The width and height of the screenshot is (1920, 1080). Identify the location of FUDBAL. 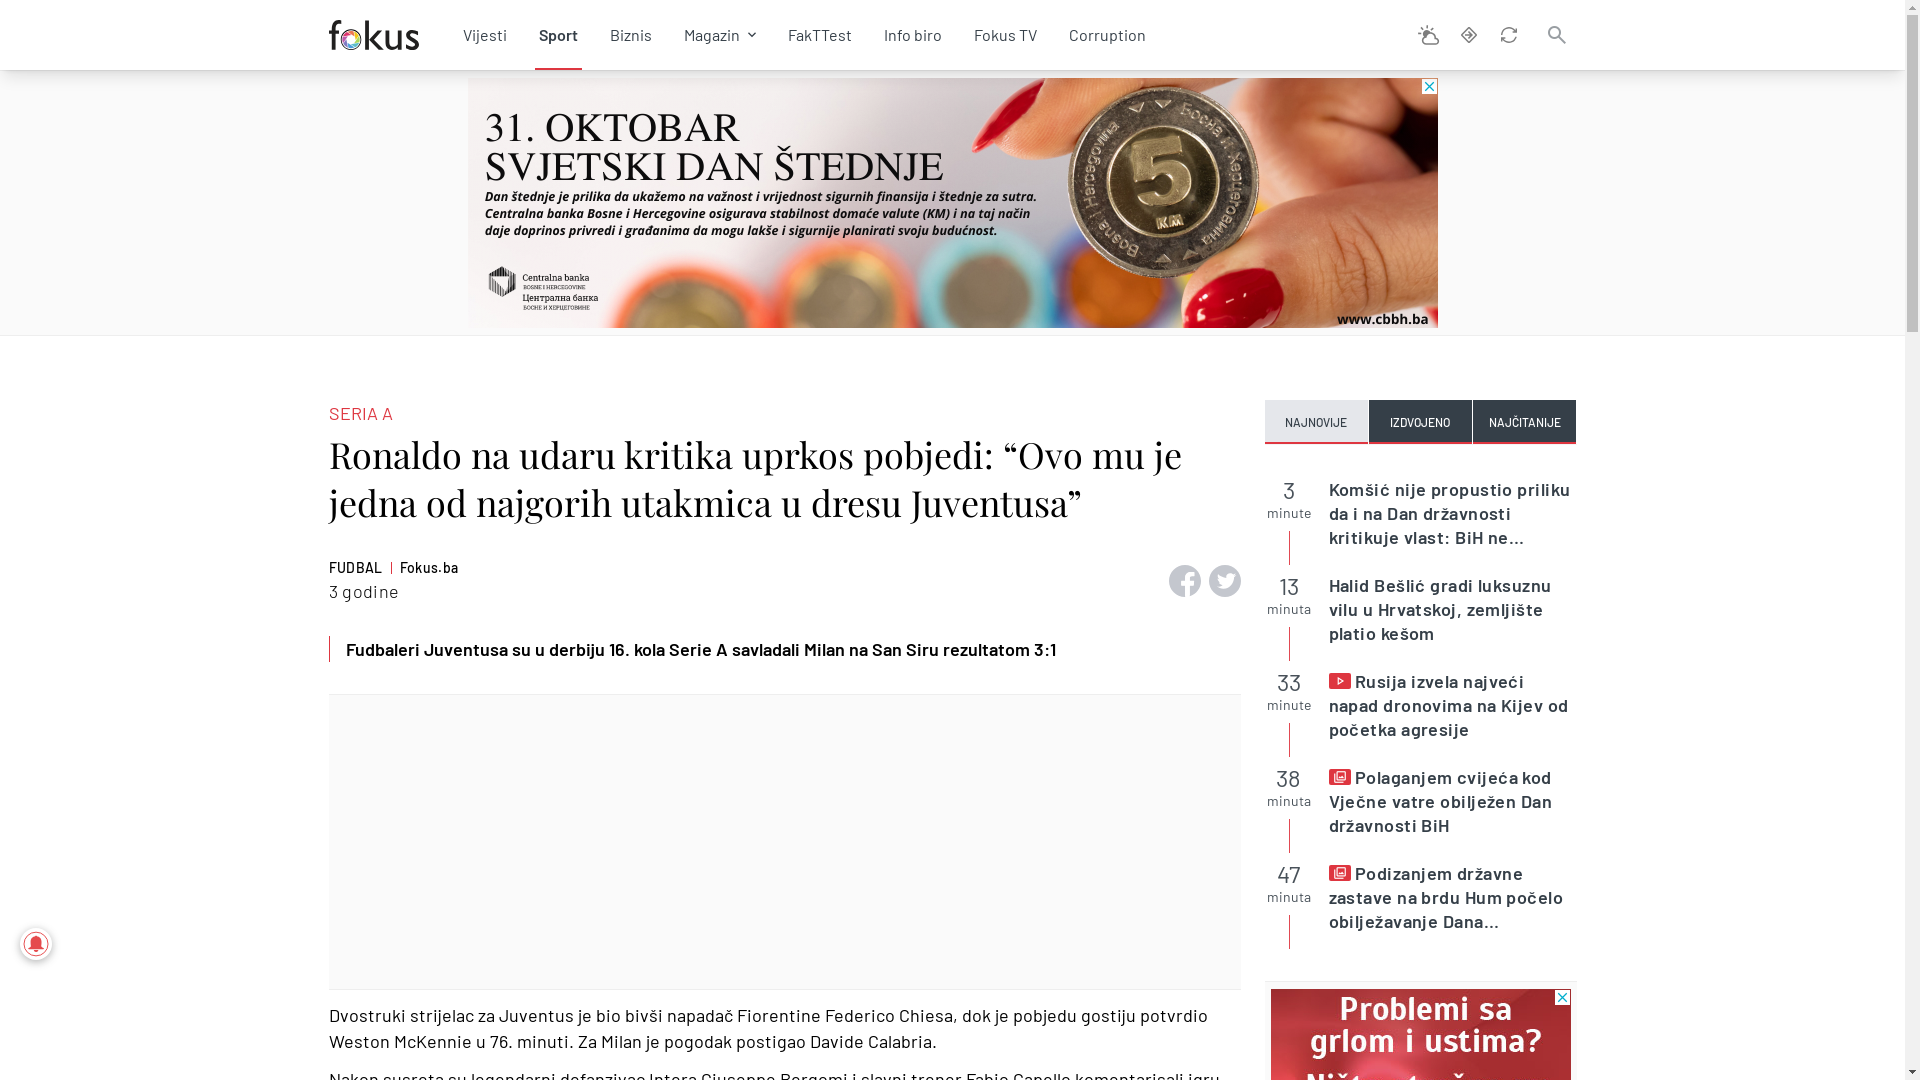
(355, 568).